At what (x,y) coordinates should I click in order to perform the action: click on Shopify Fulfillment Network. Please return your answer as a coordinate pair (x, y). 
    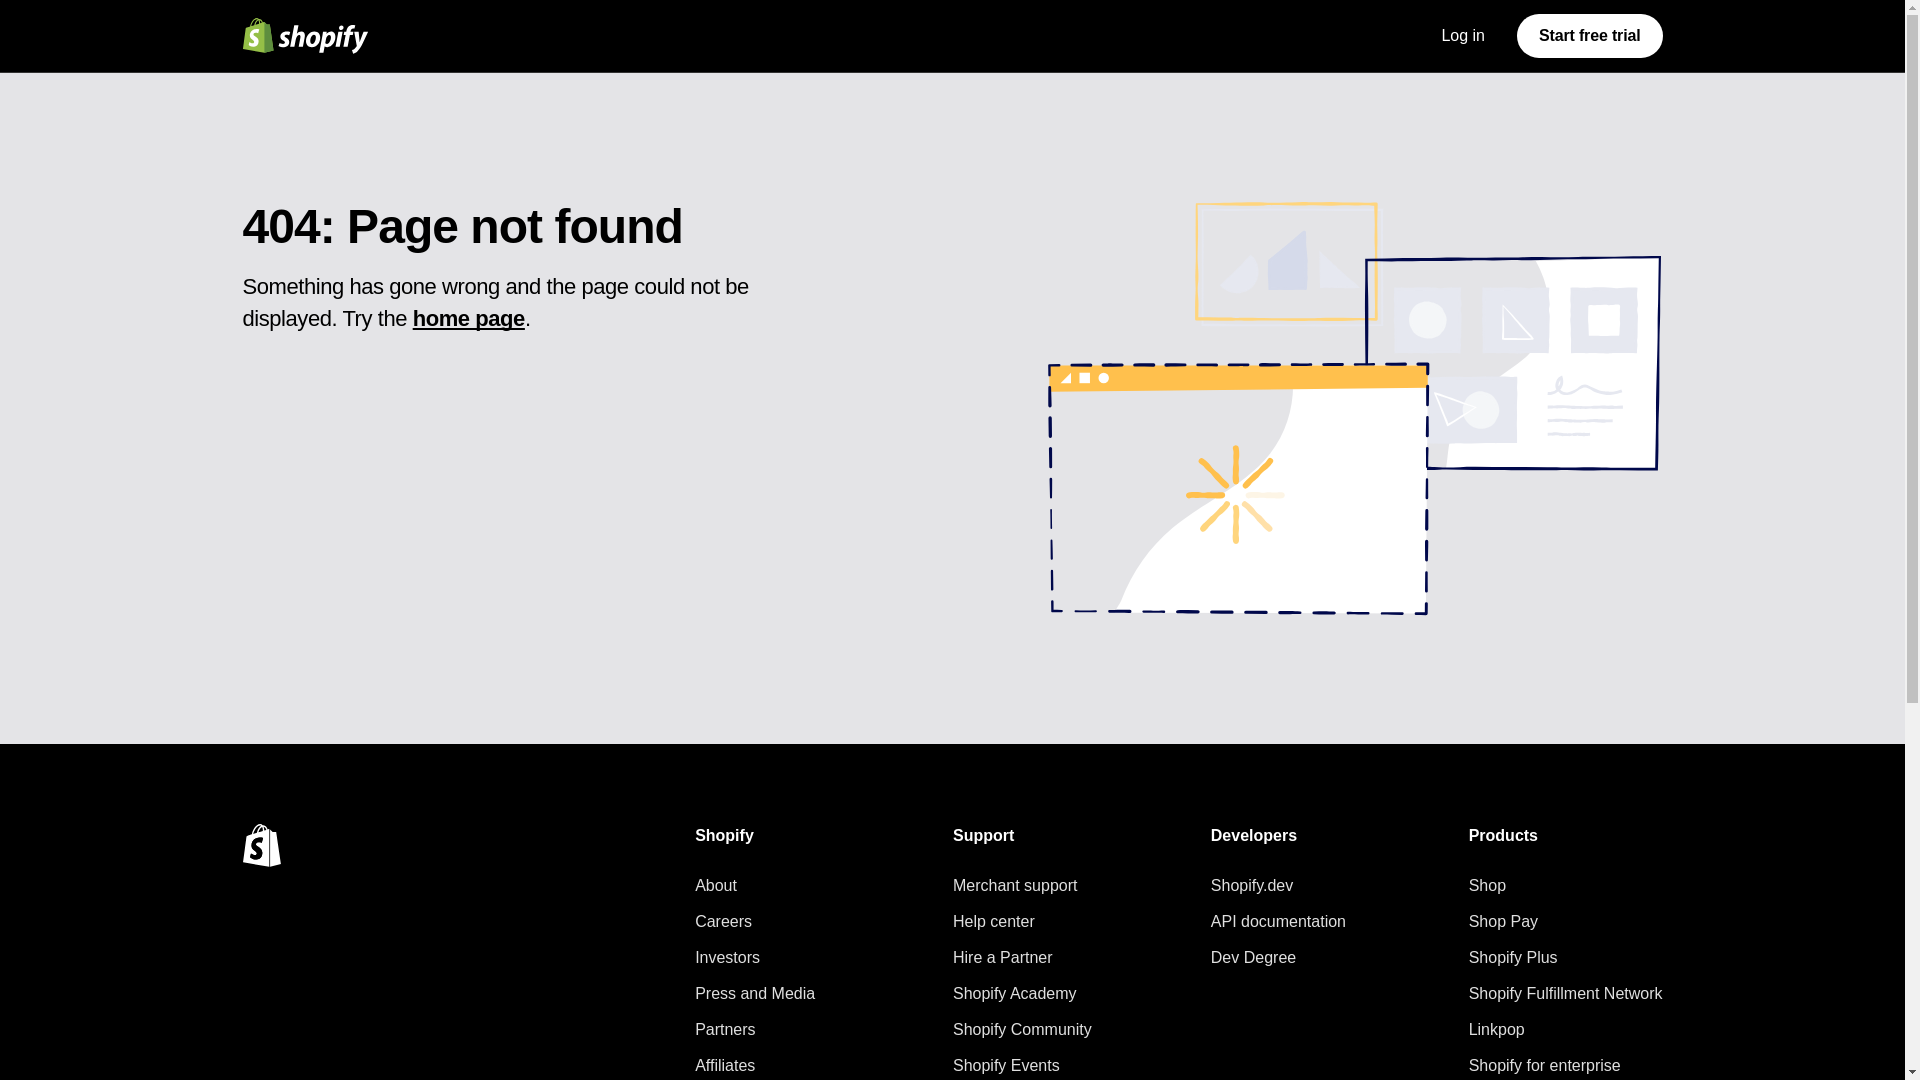
    Looking at the image, I should click on (1565, 993).